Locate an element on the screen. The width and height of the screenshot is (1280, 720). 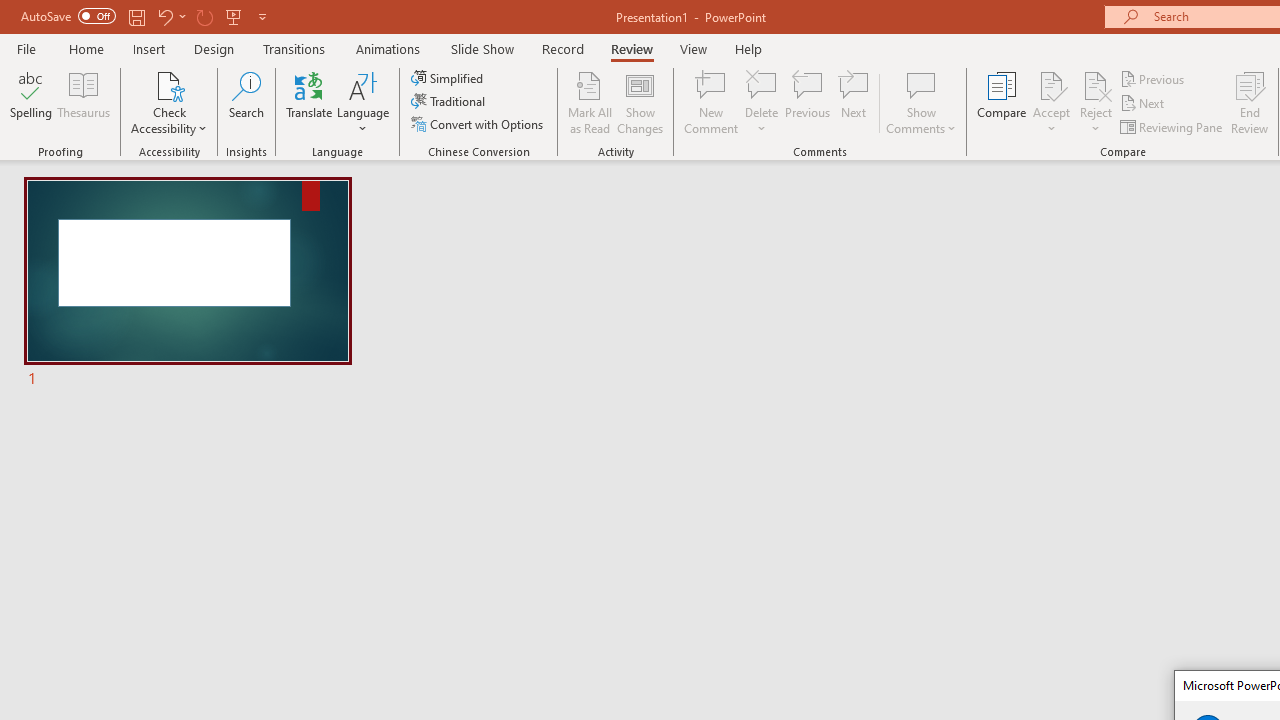
End Review is located at coordinates (1250, 102).